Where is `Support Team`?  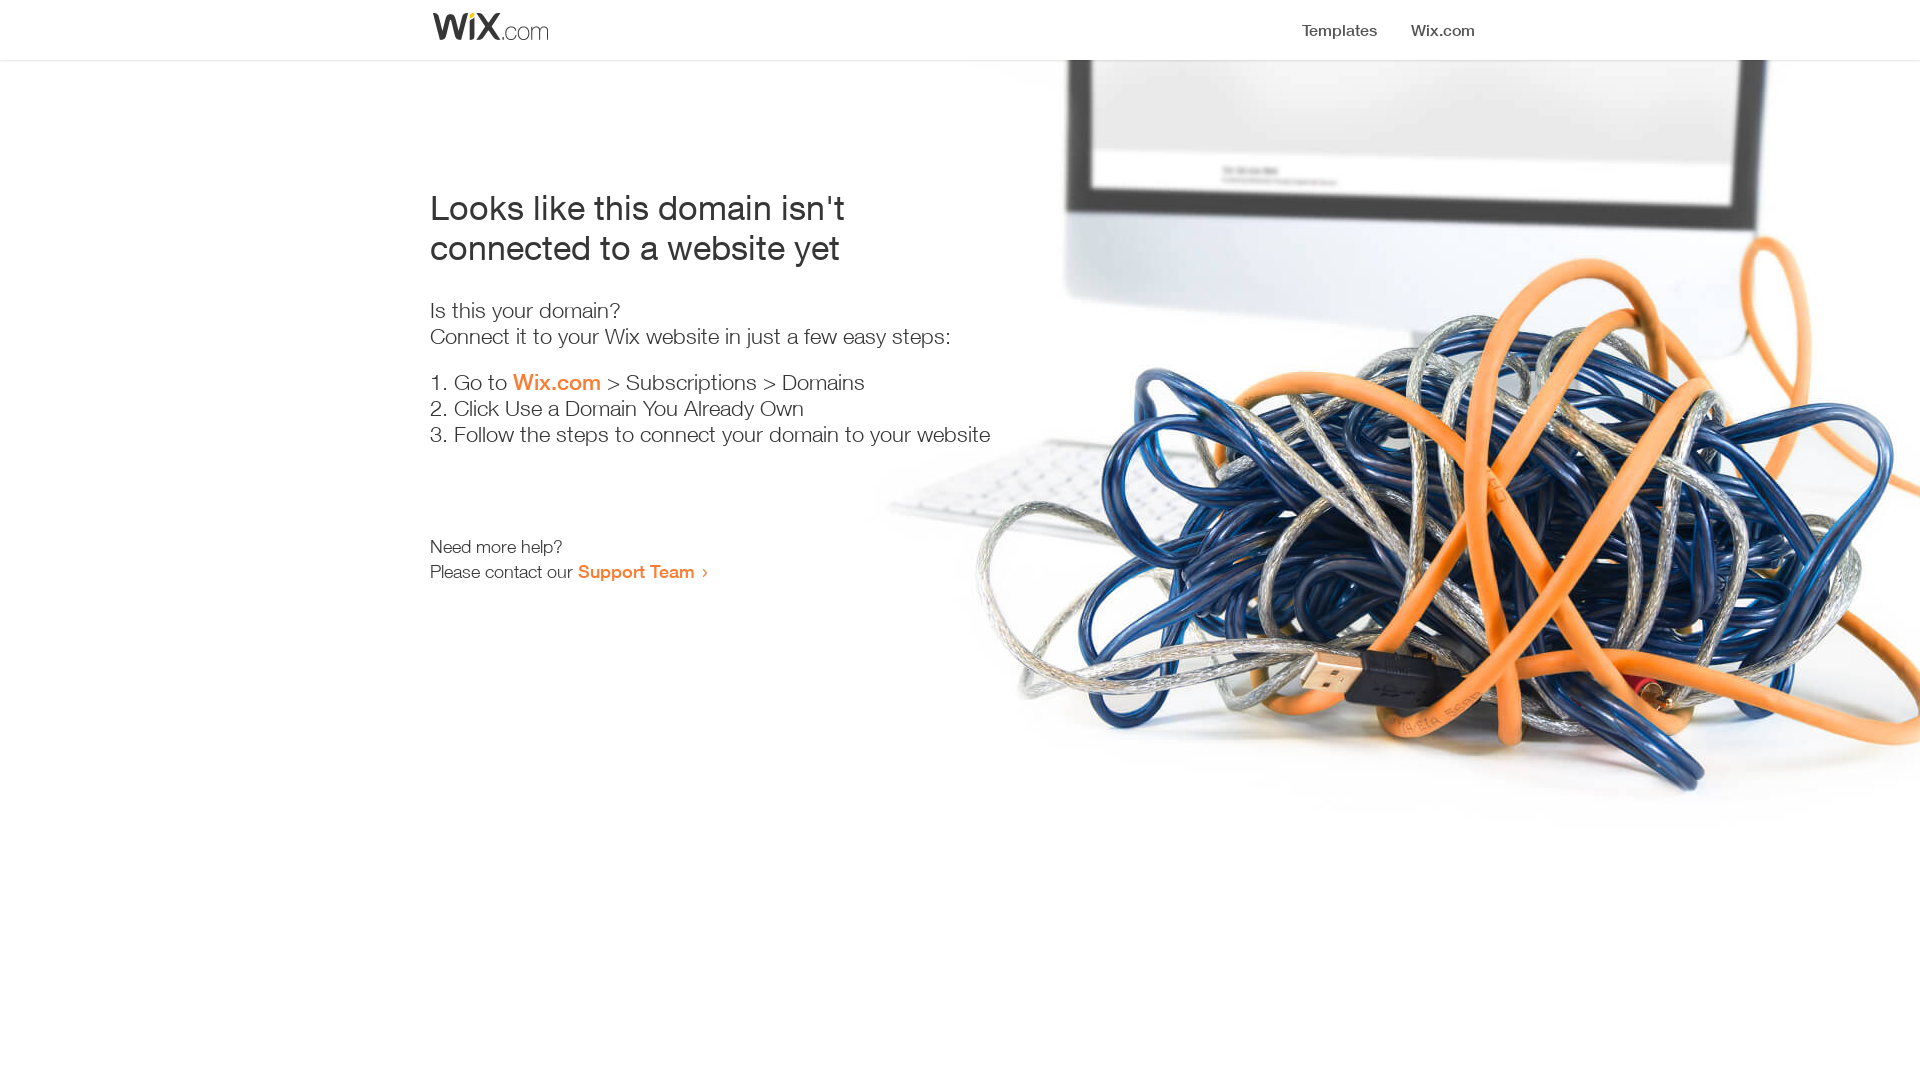
Support Team is located at coordinates (636, 571).